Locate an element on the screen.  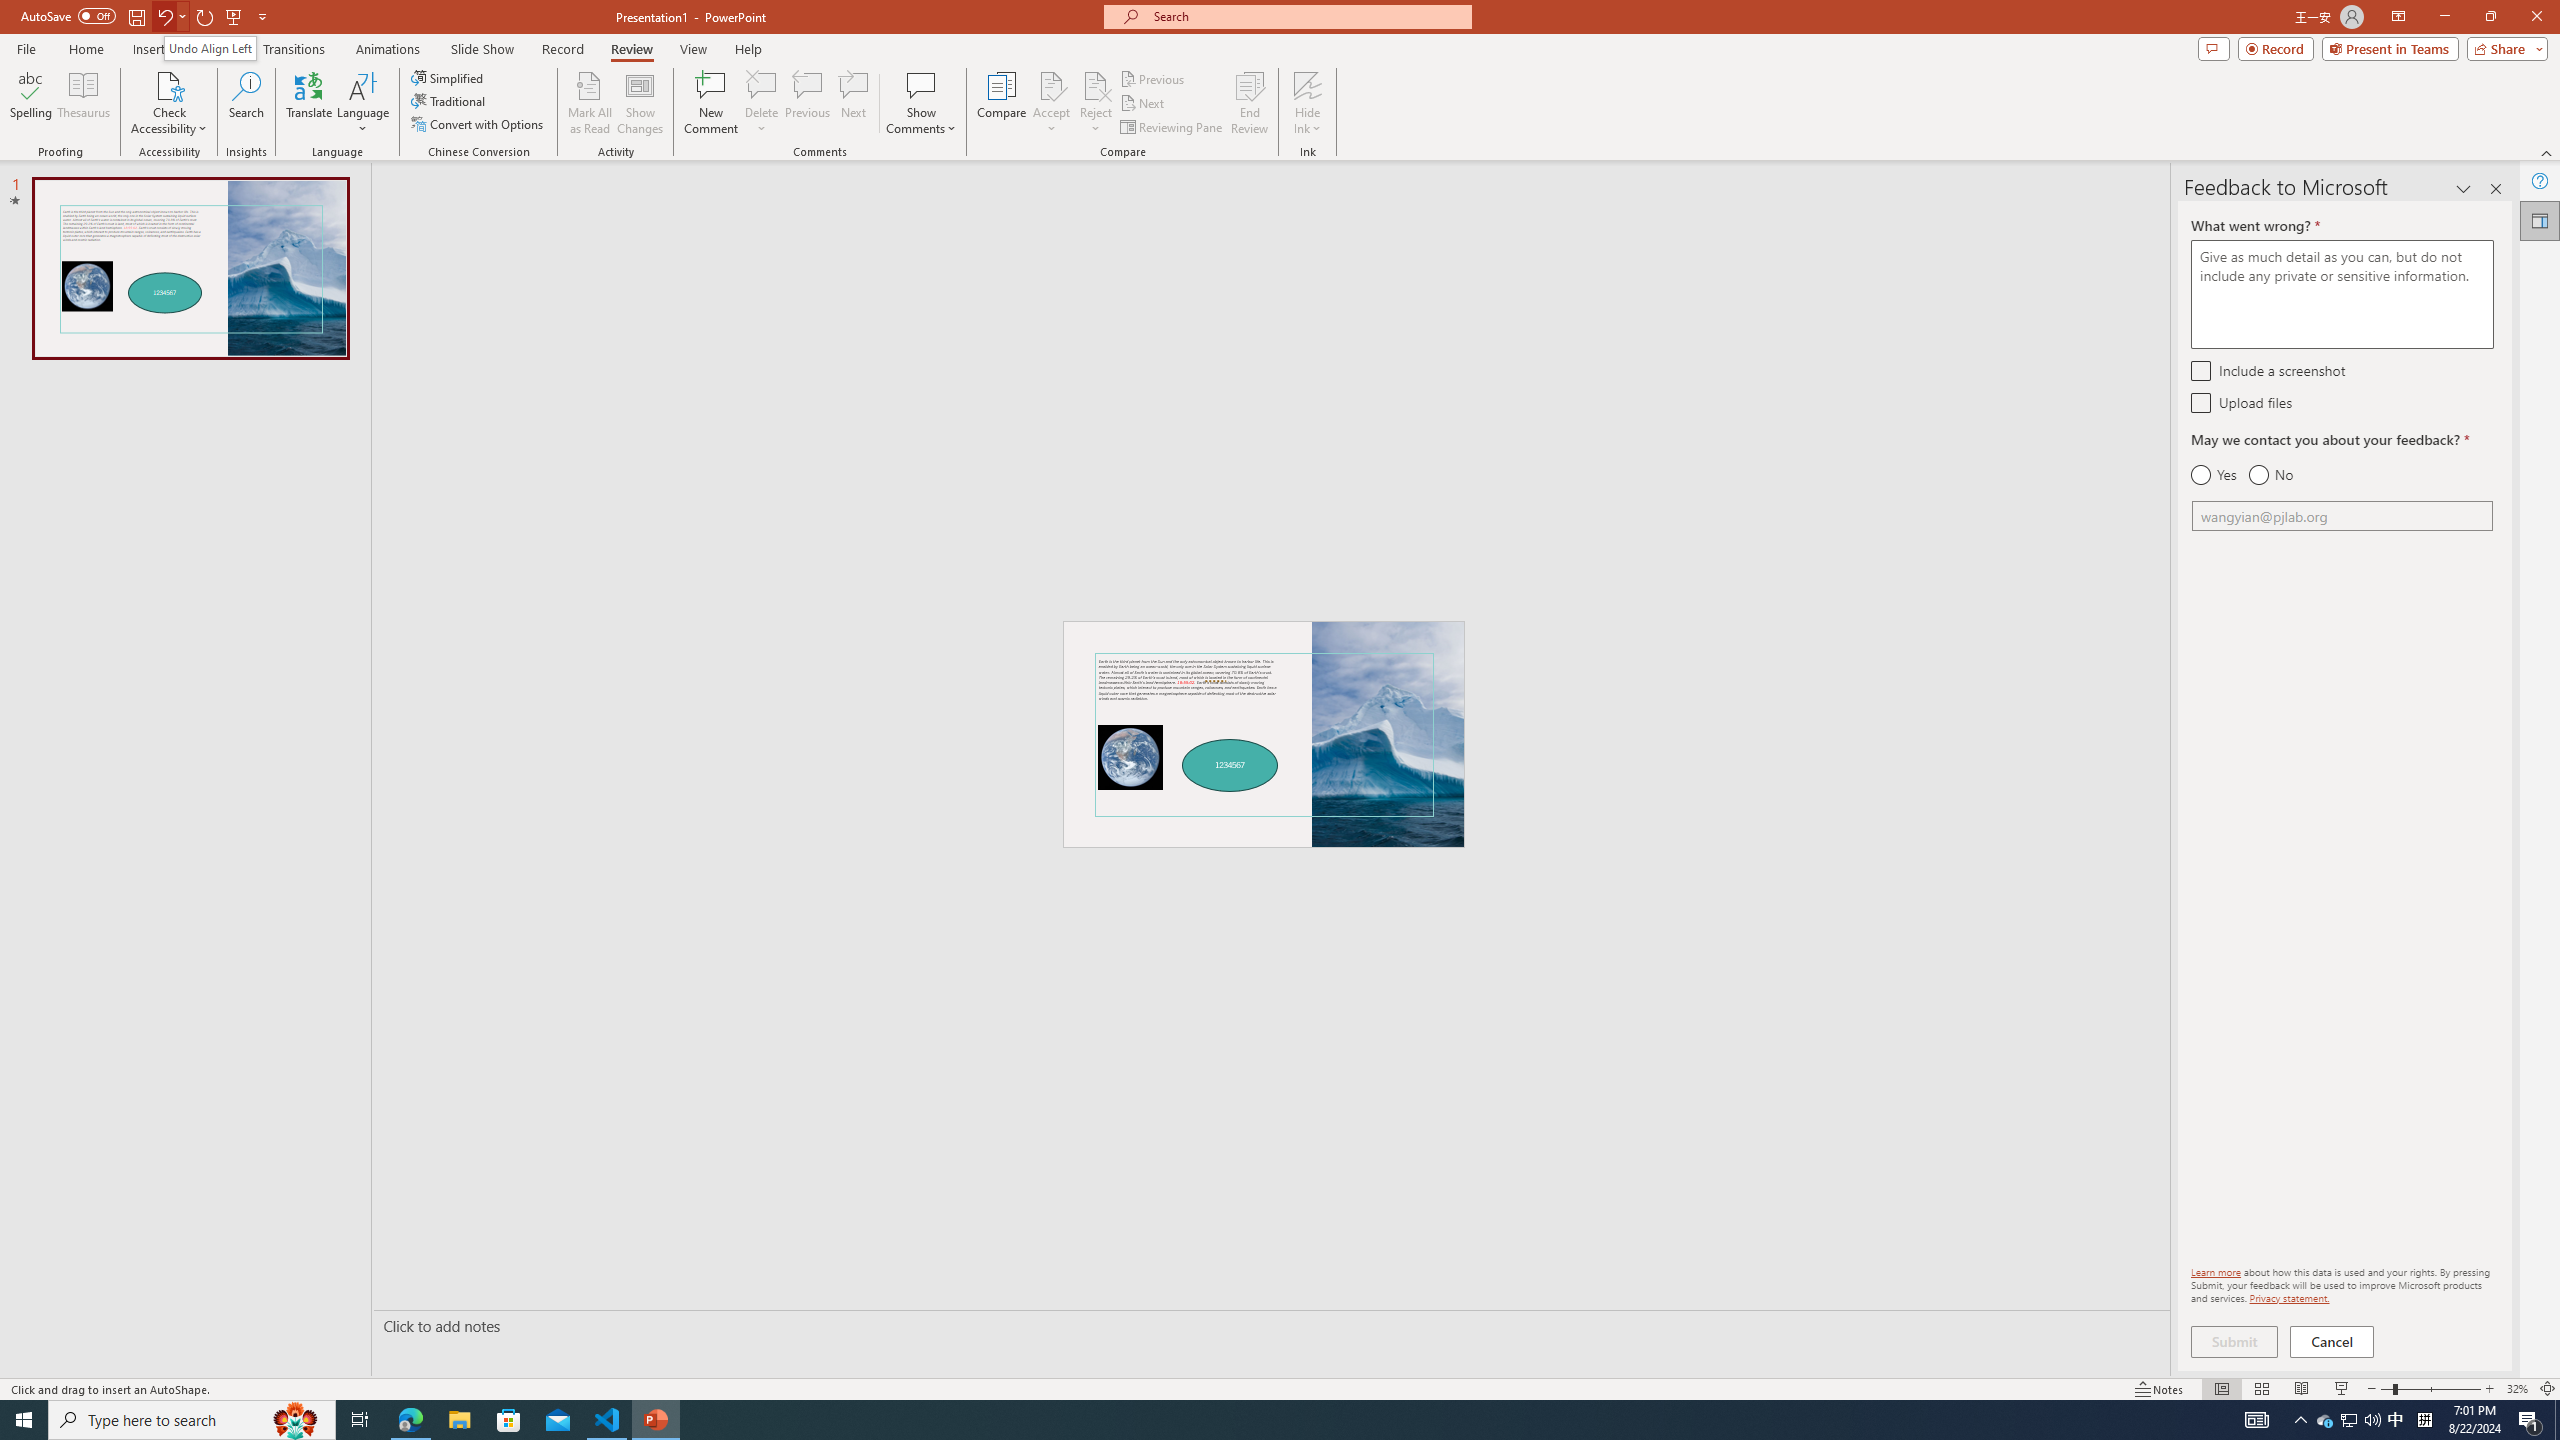
Check Accessibility is located at coordinates (168, 103).